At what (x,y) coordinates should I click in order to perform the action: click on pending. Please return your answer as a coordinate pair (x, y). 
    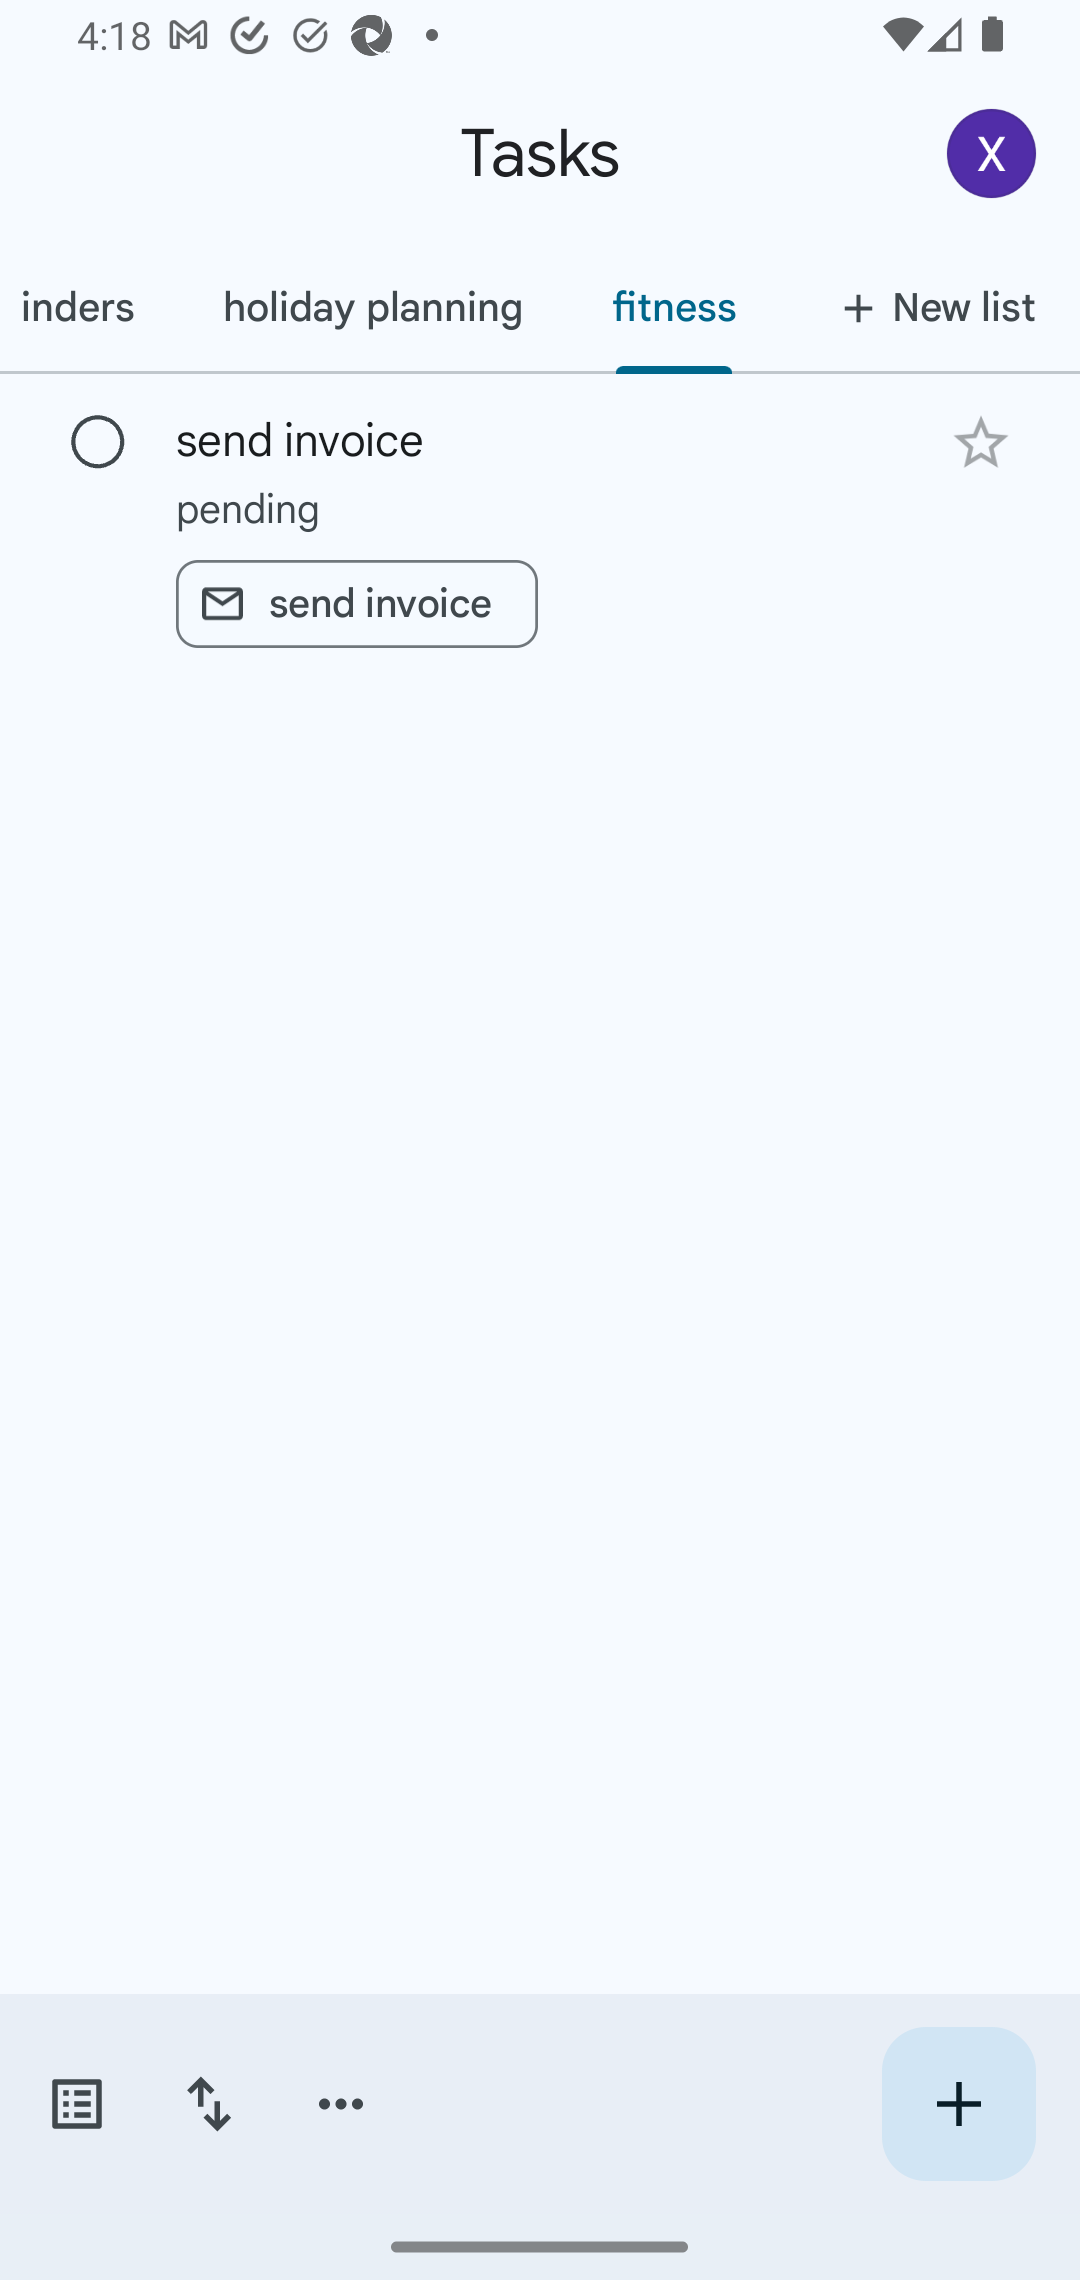
    Looking at the image, I should click on (540, 508).